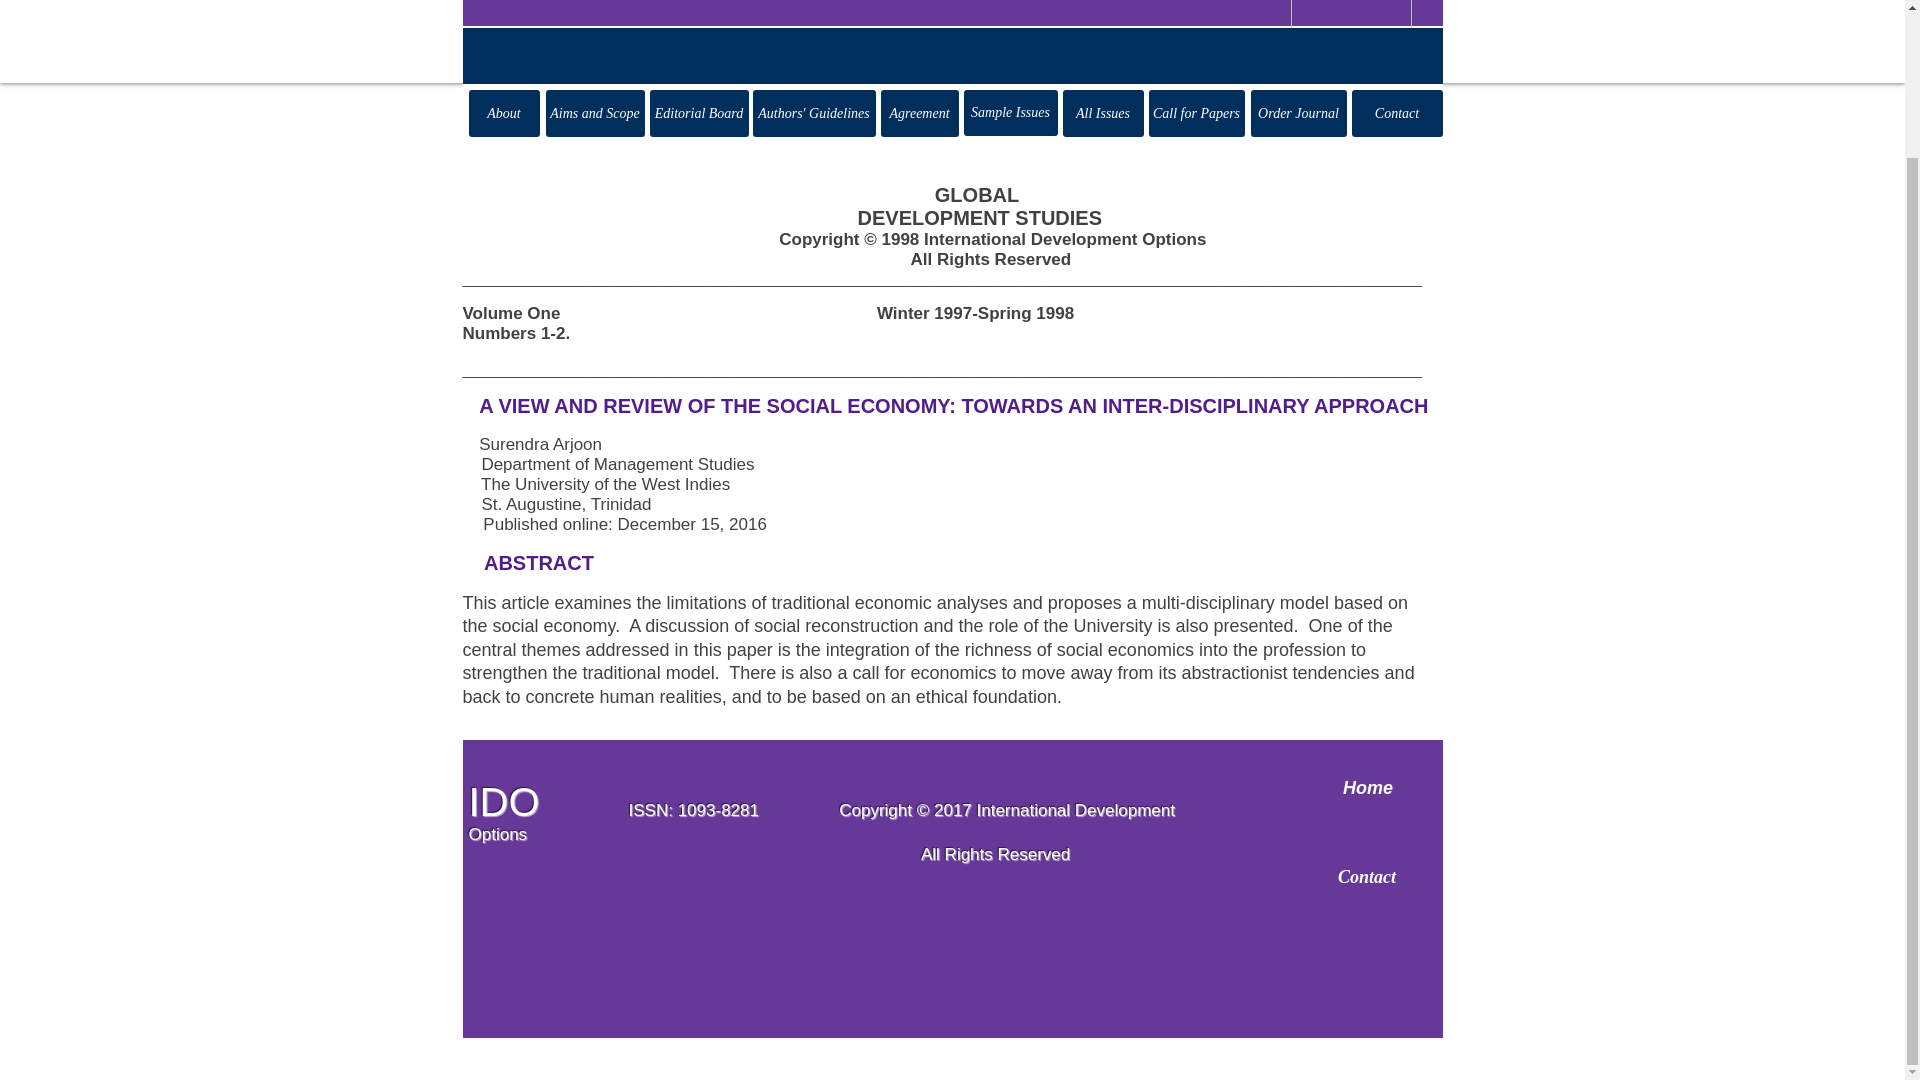 Image resolution: width=1920 pixels, height=1080 pixels. I want to click on All Issues, so click(1102, 113).